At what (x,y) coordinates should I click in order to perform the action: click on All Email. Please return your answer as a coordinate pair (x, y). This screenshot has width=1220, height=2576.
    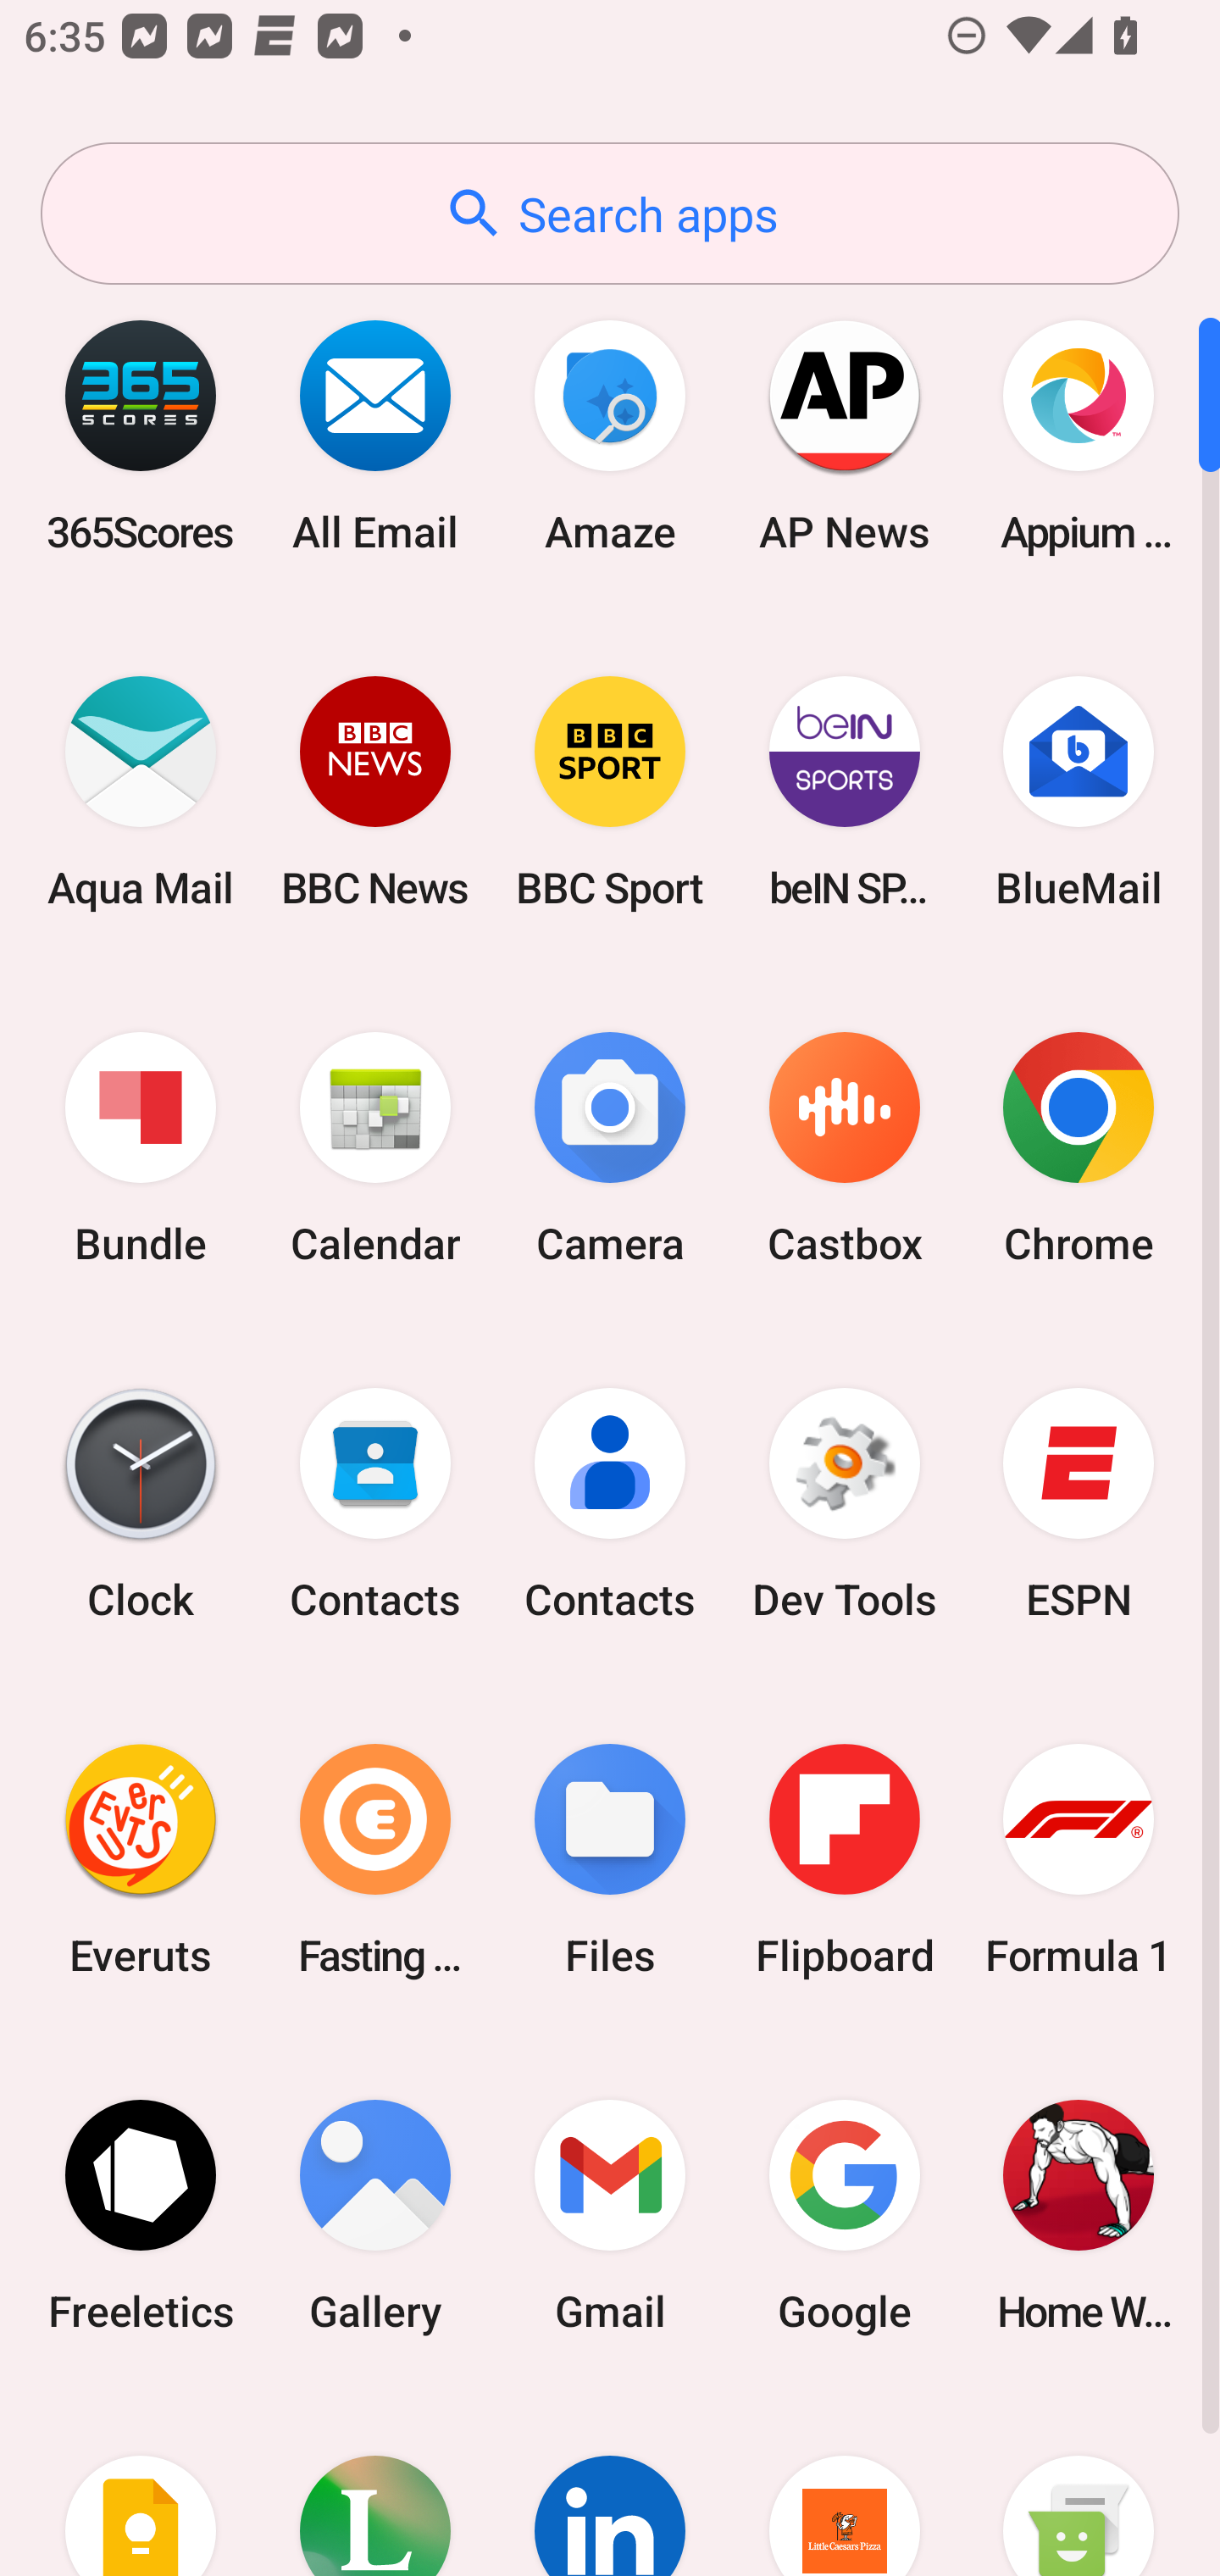
    Looking at the image, I should click on (375, 436).